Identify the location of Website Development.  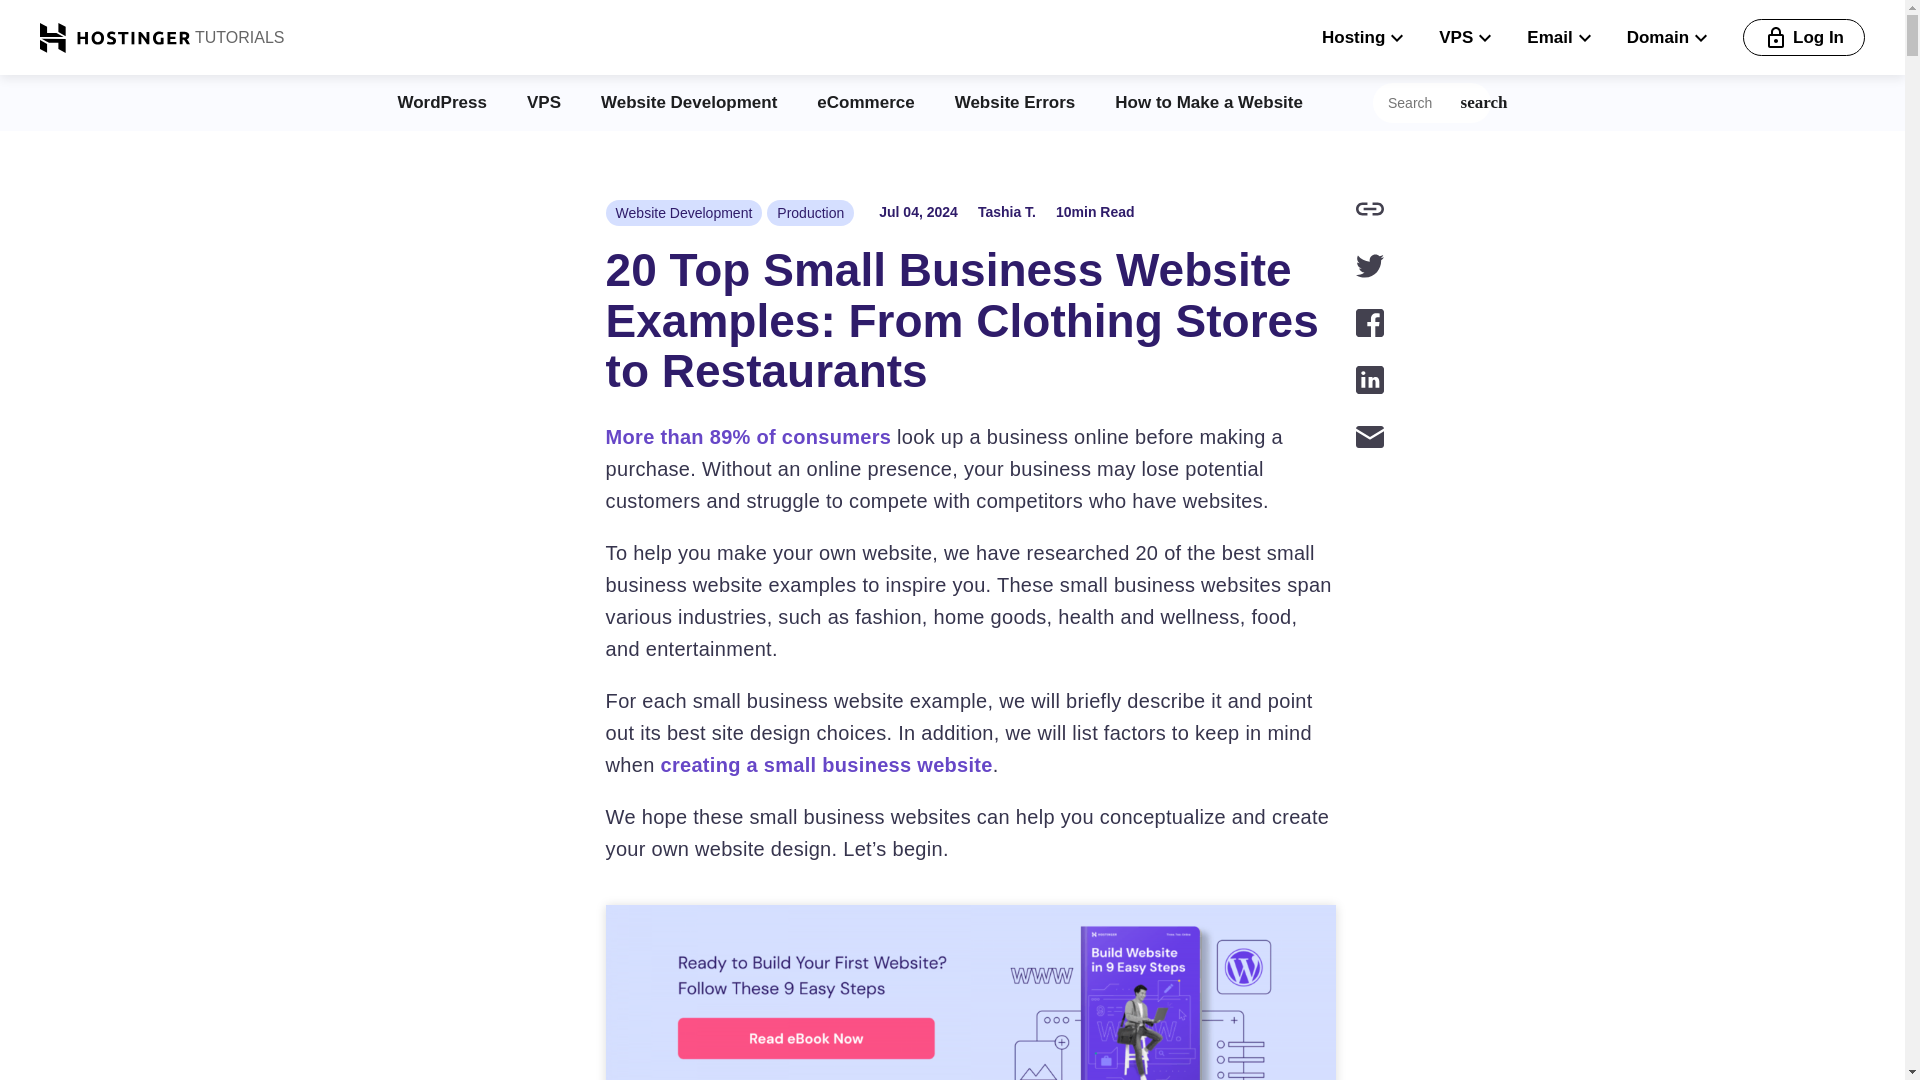
(684, 212).